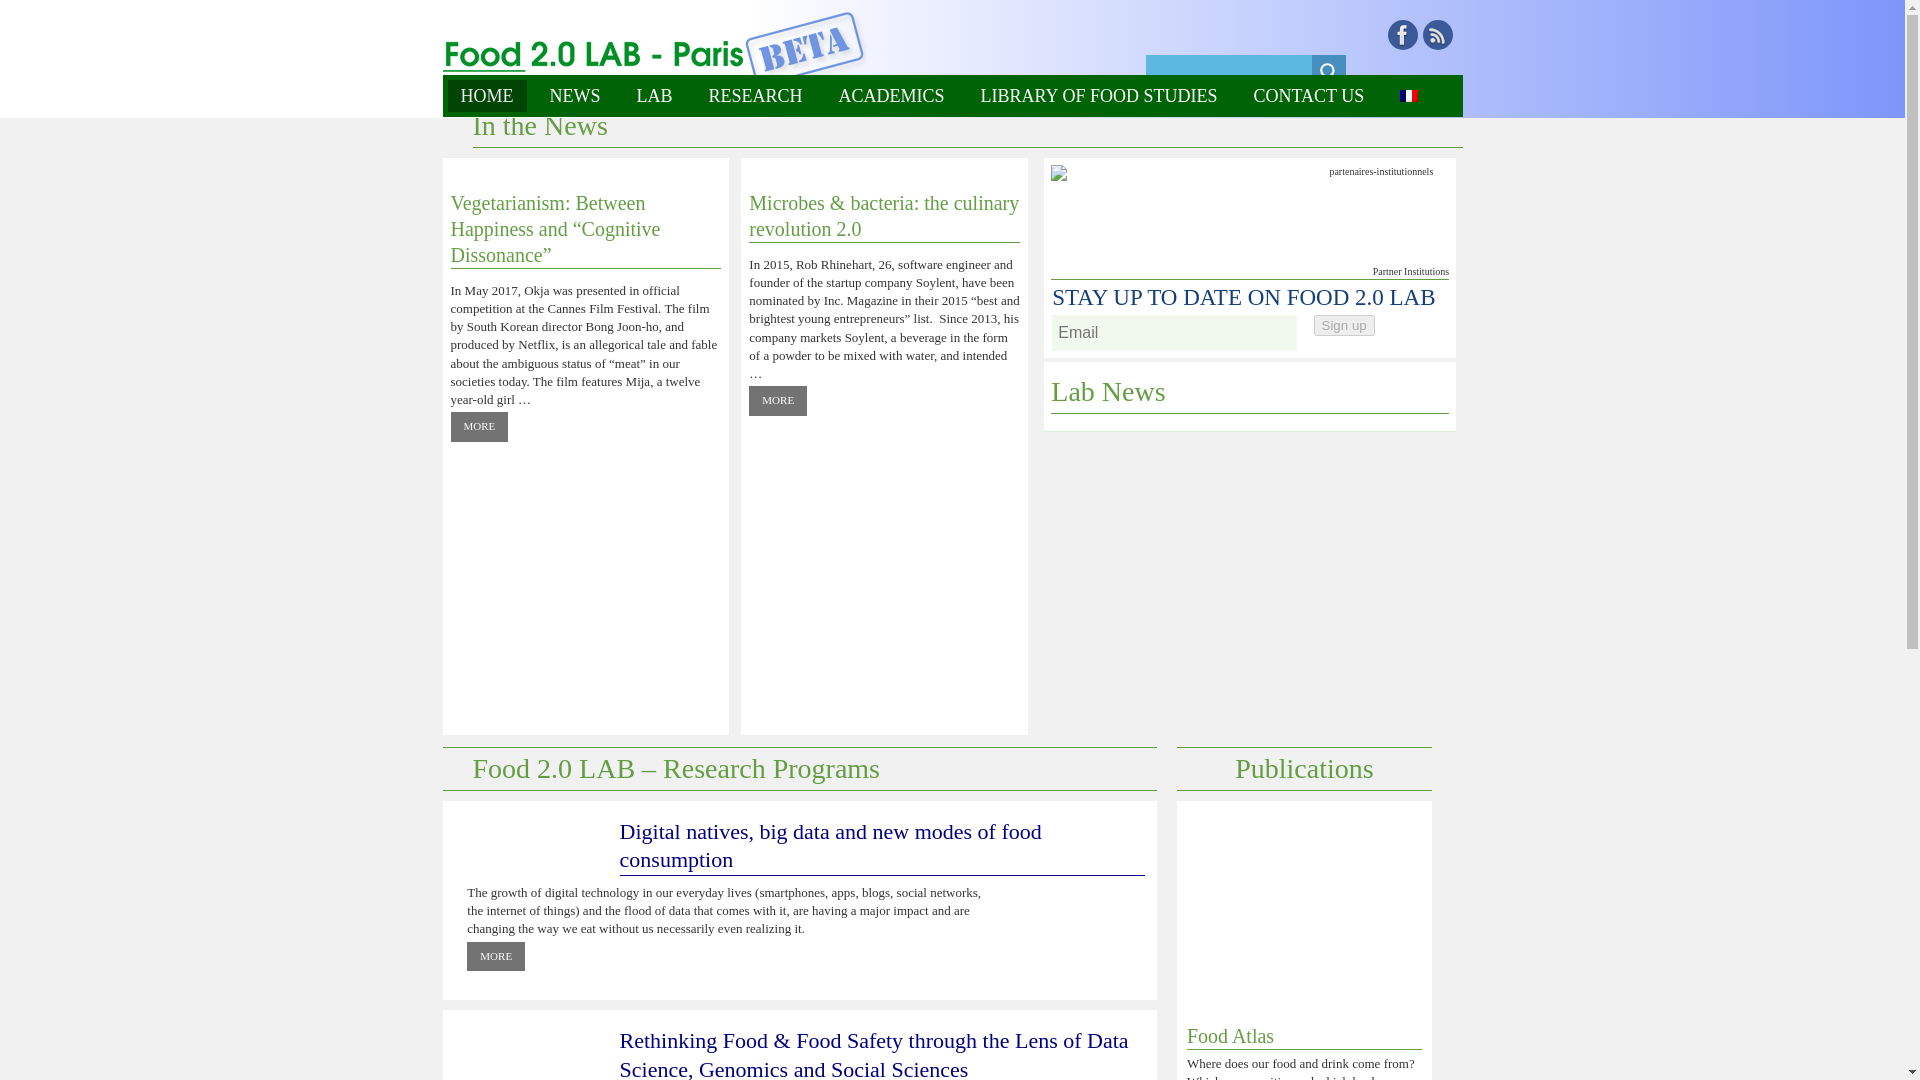 The image size is (1920, 1080). What do you see at coordinates (1098, 96) in the screenshot?
I see `LIBRARY OF FOOD STUDIES` at bounding box center [1098, 96].